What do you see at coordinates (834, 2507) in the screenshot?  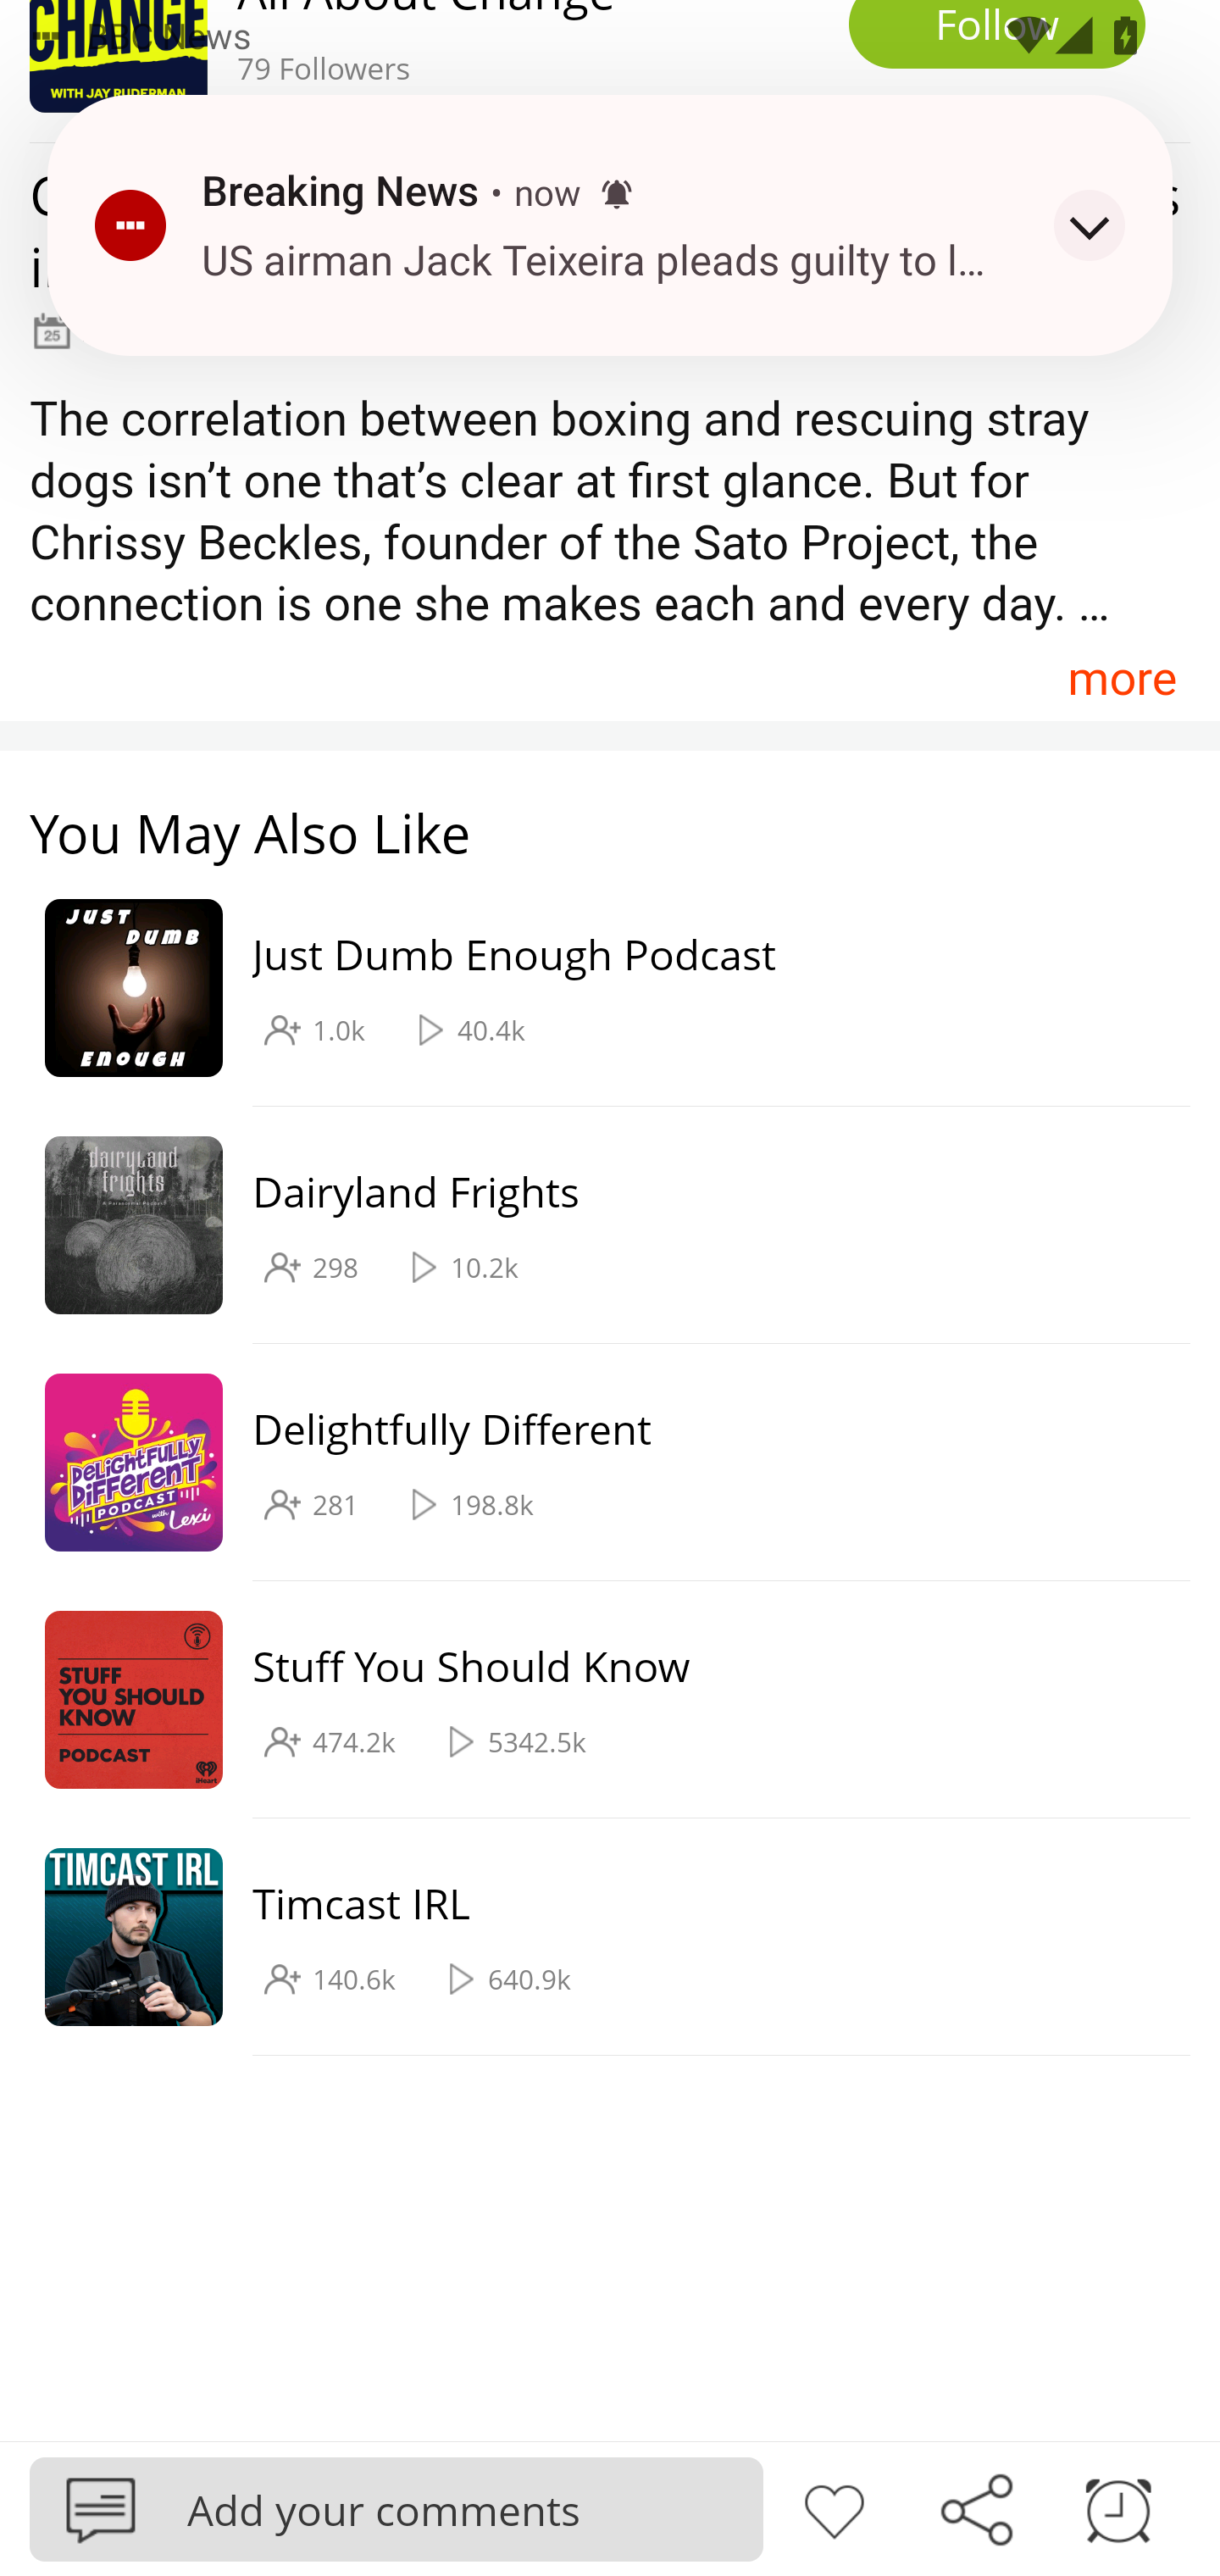 I see `Like` at bounding box center [834, 2507].